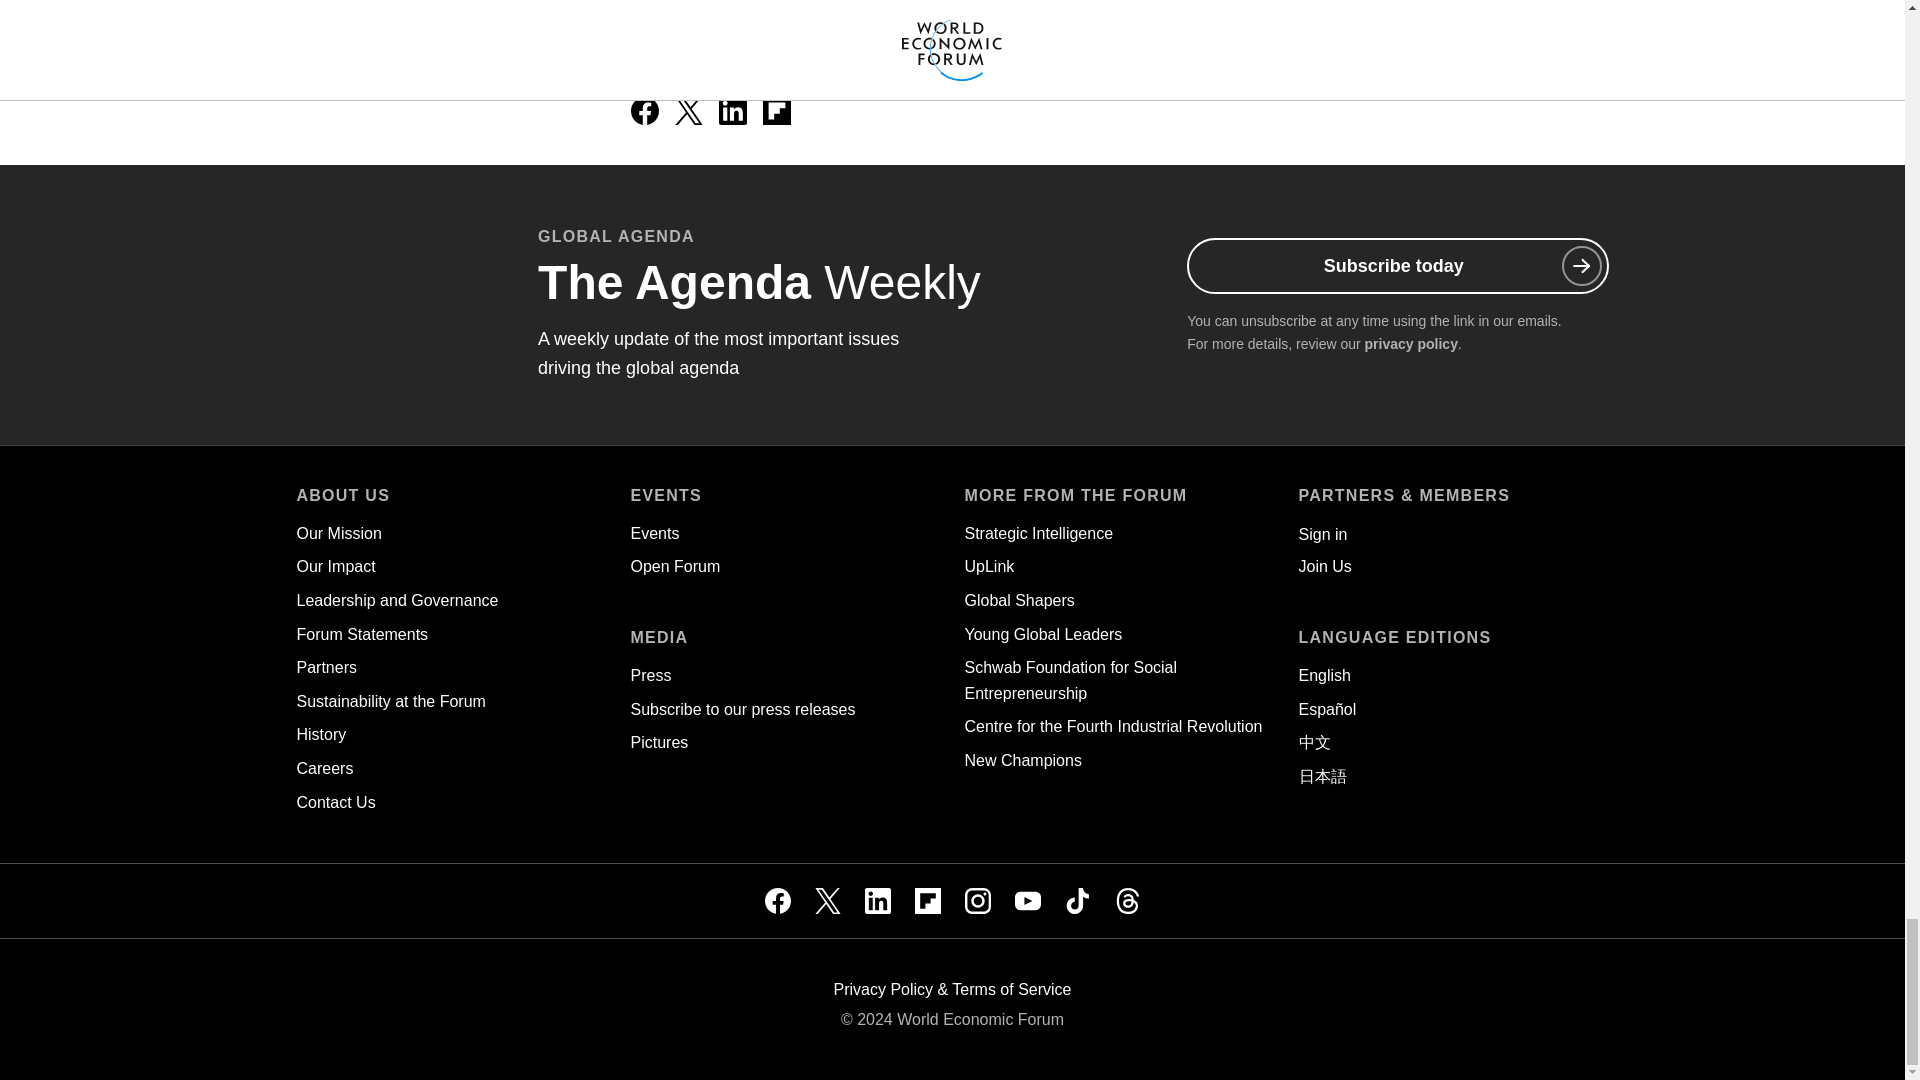 Image resolution: width=1920 pixels, height=1080 pixels. What do you see at coordinates (362, 634) in the screenshot?
I see `Forum Statements` at bounding box center [362, 634].